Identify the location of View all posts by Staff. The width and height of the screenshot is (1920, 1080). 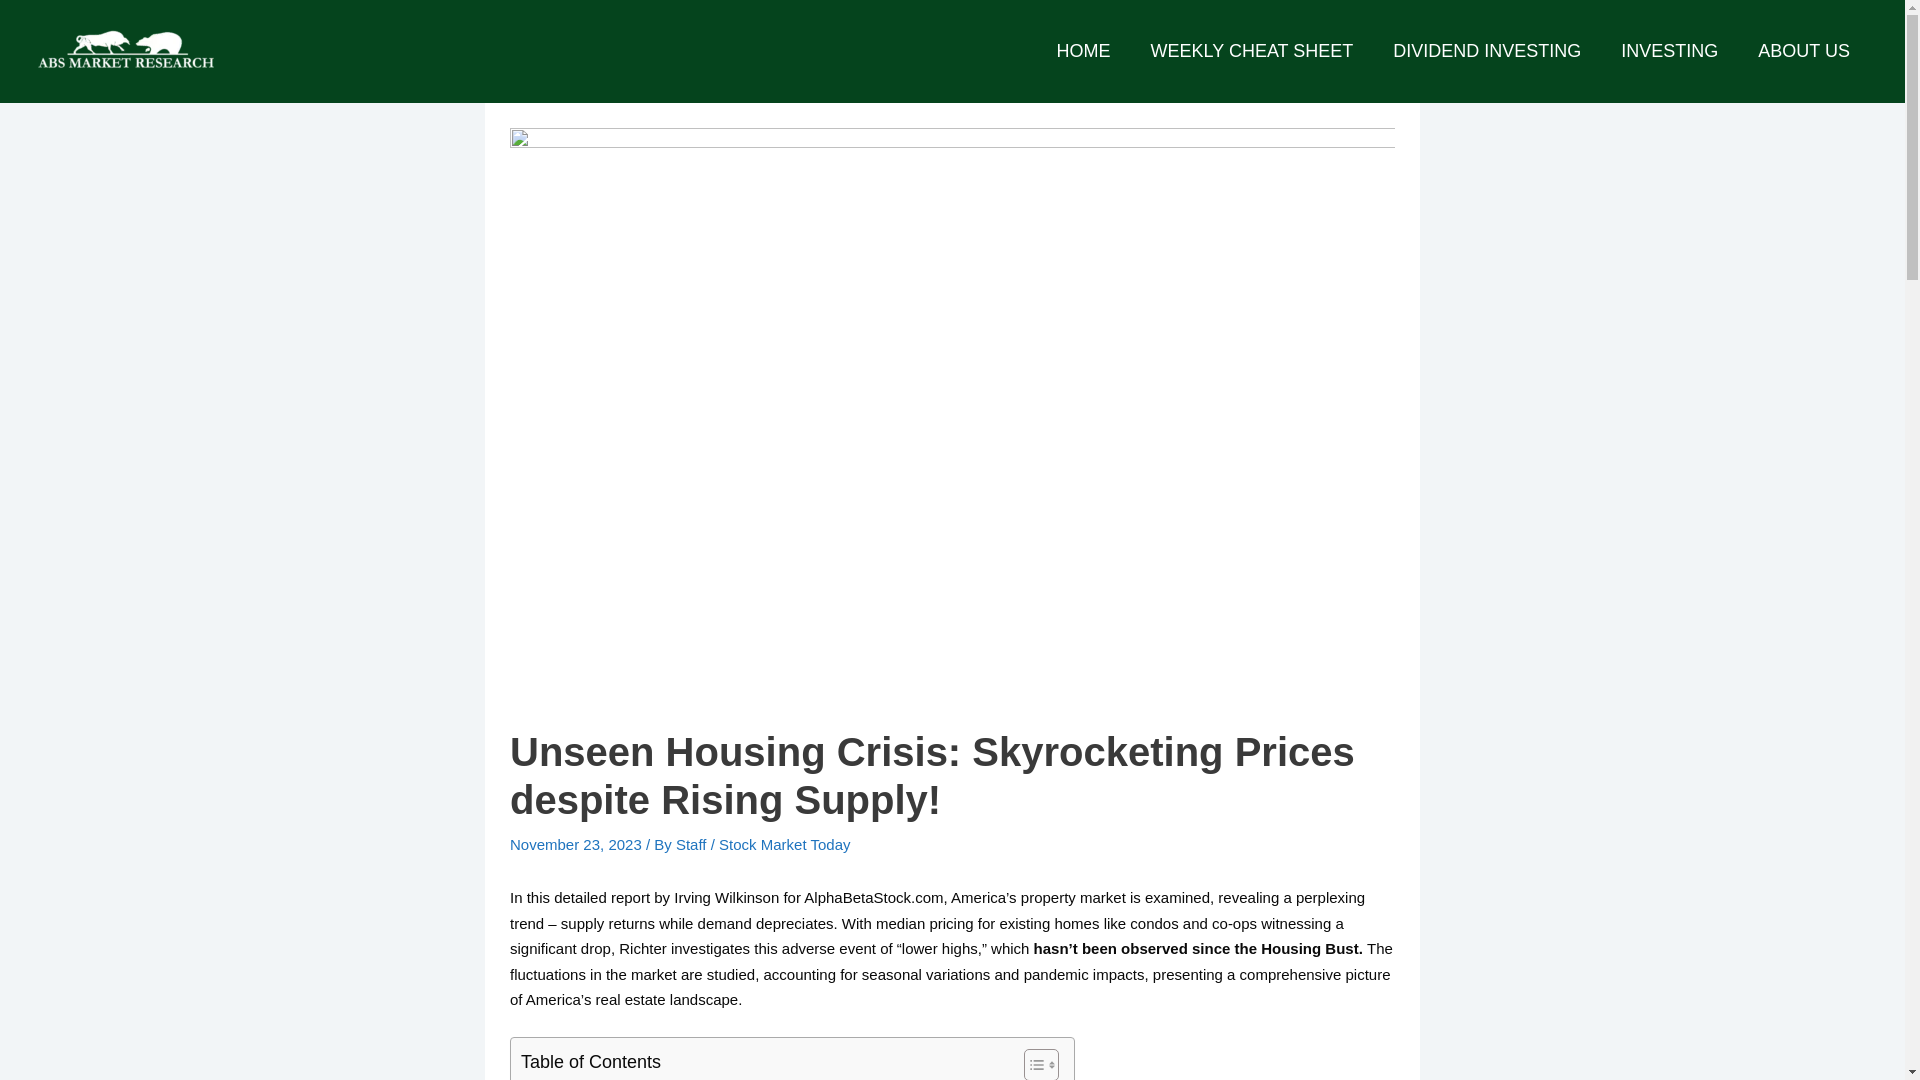
(692, 844).